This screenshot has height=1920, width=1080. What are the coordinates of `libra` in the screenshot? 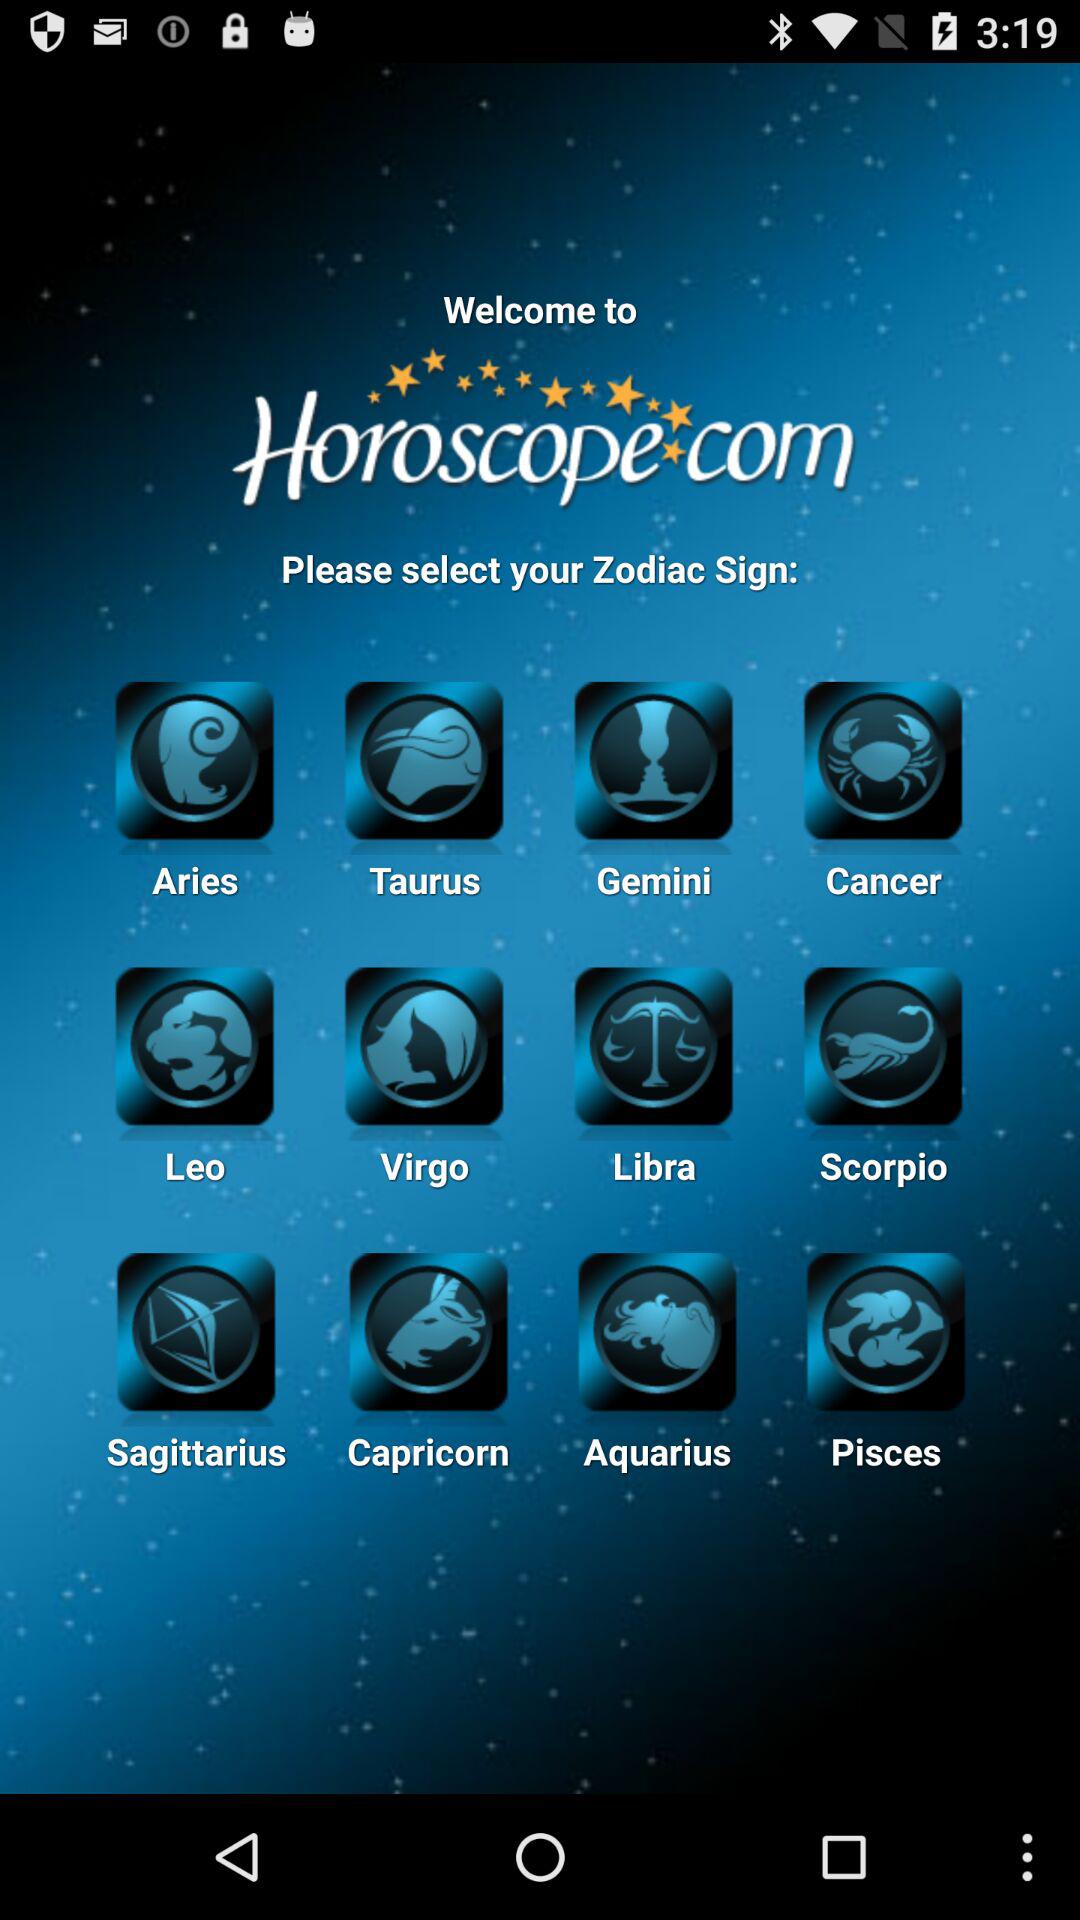 It's located at (654, 1044).